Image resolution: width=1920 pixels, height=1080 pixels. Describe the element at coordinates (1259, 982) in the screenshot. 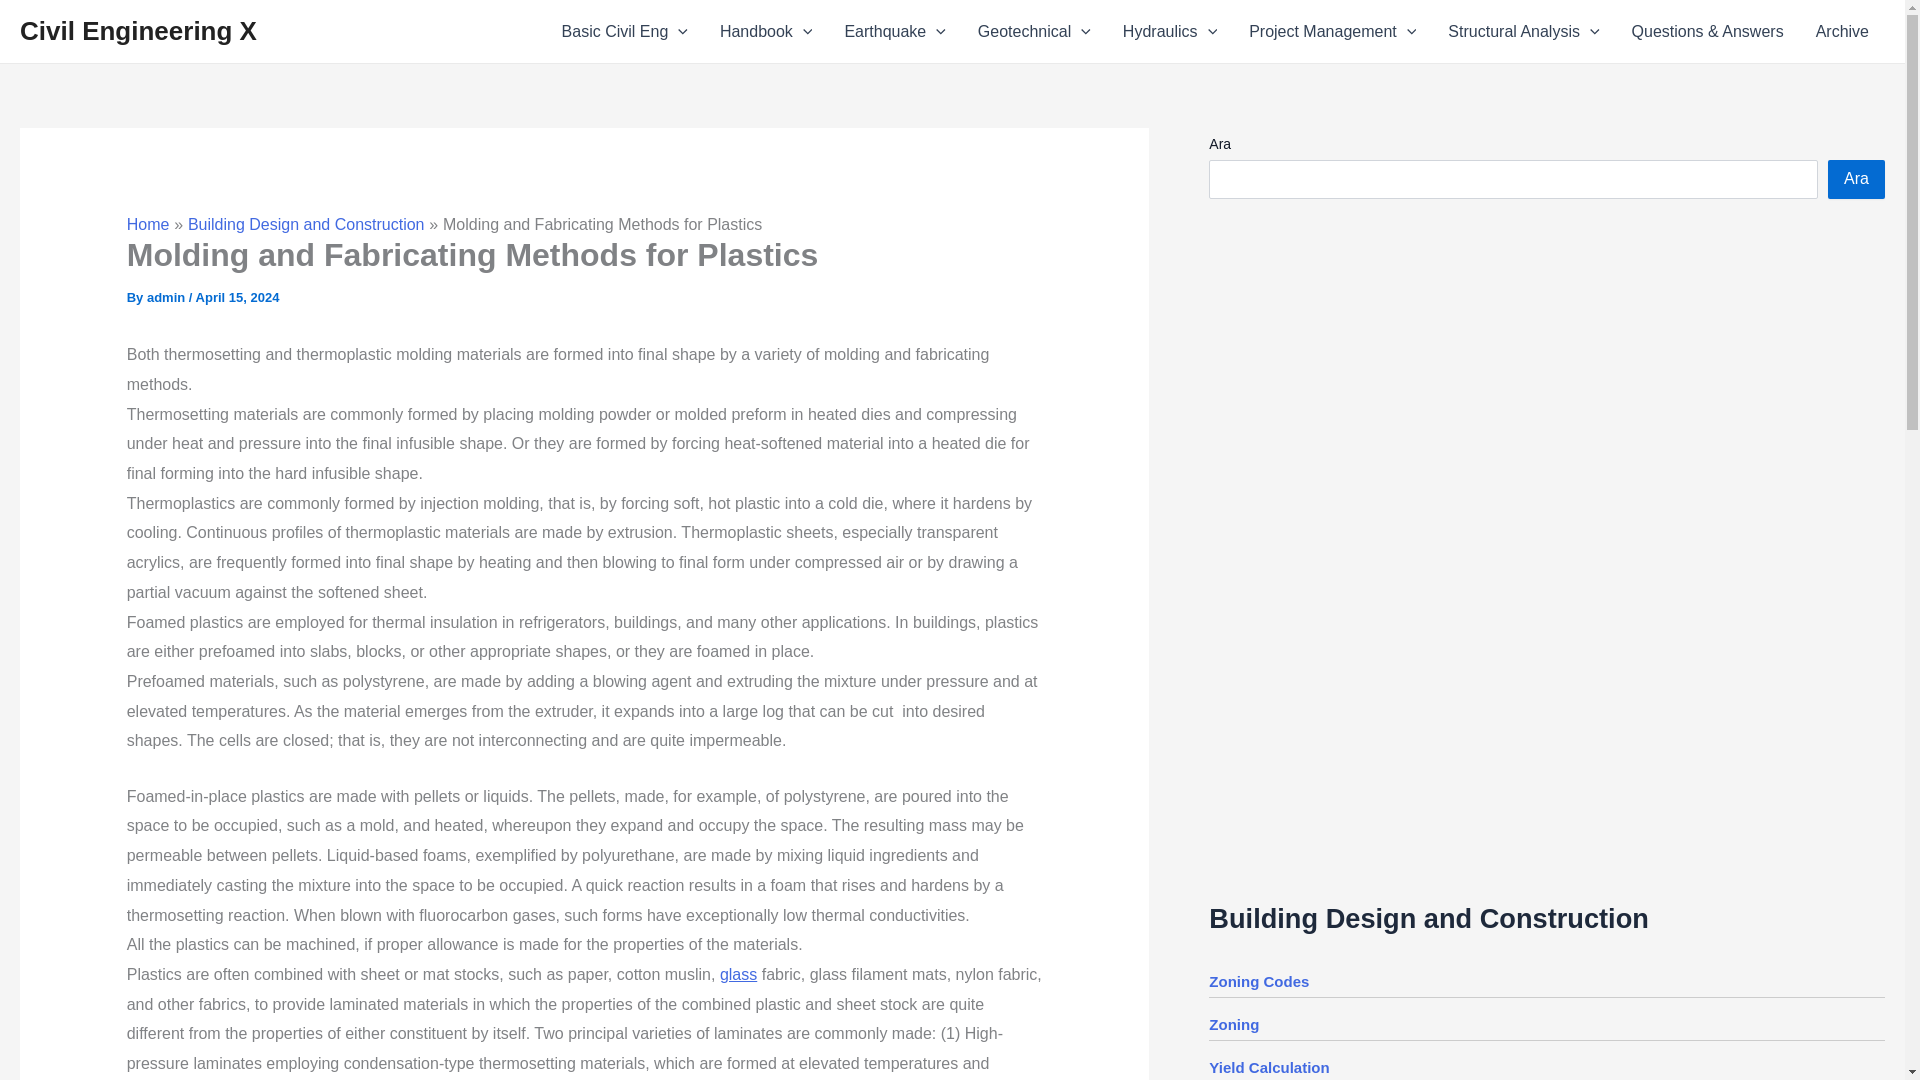

I see `Zoning Codes` at that location.